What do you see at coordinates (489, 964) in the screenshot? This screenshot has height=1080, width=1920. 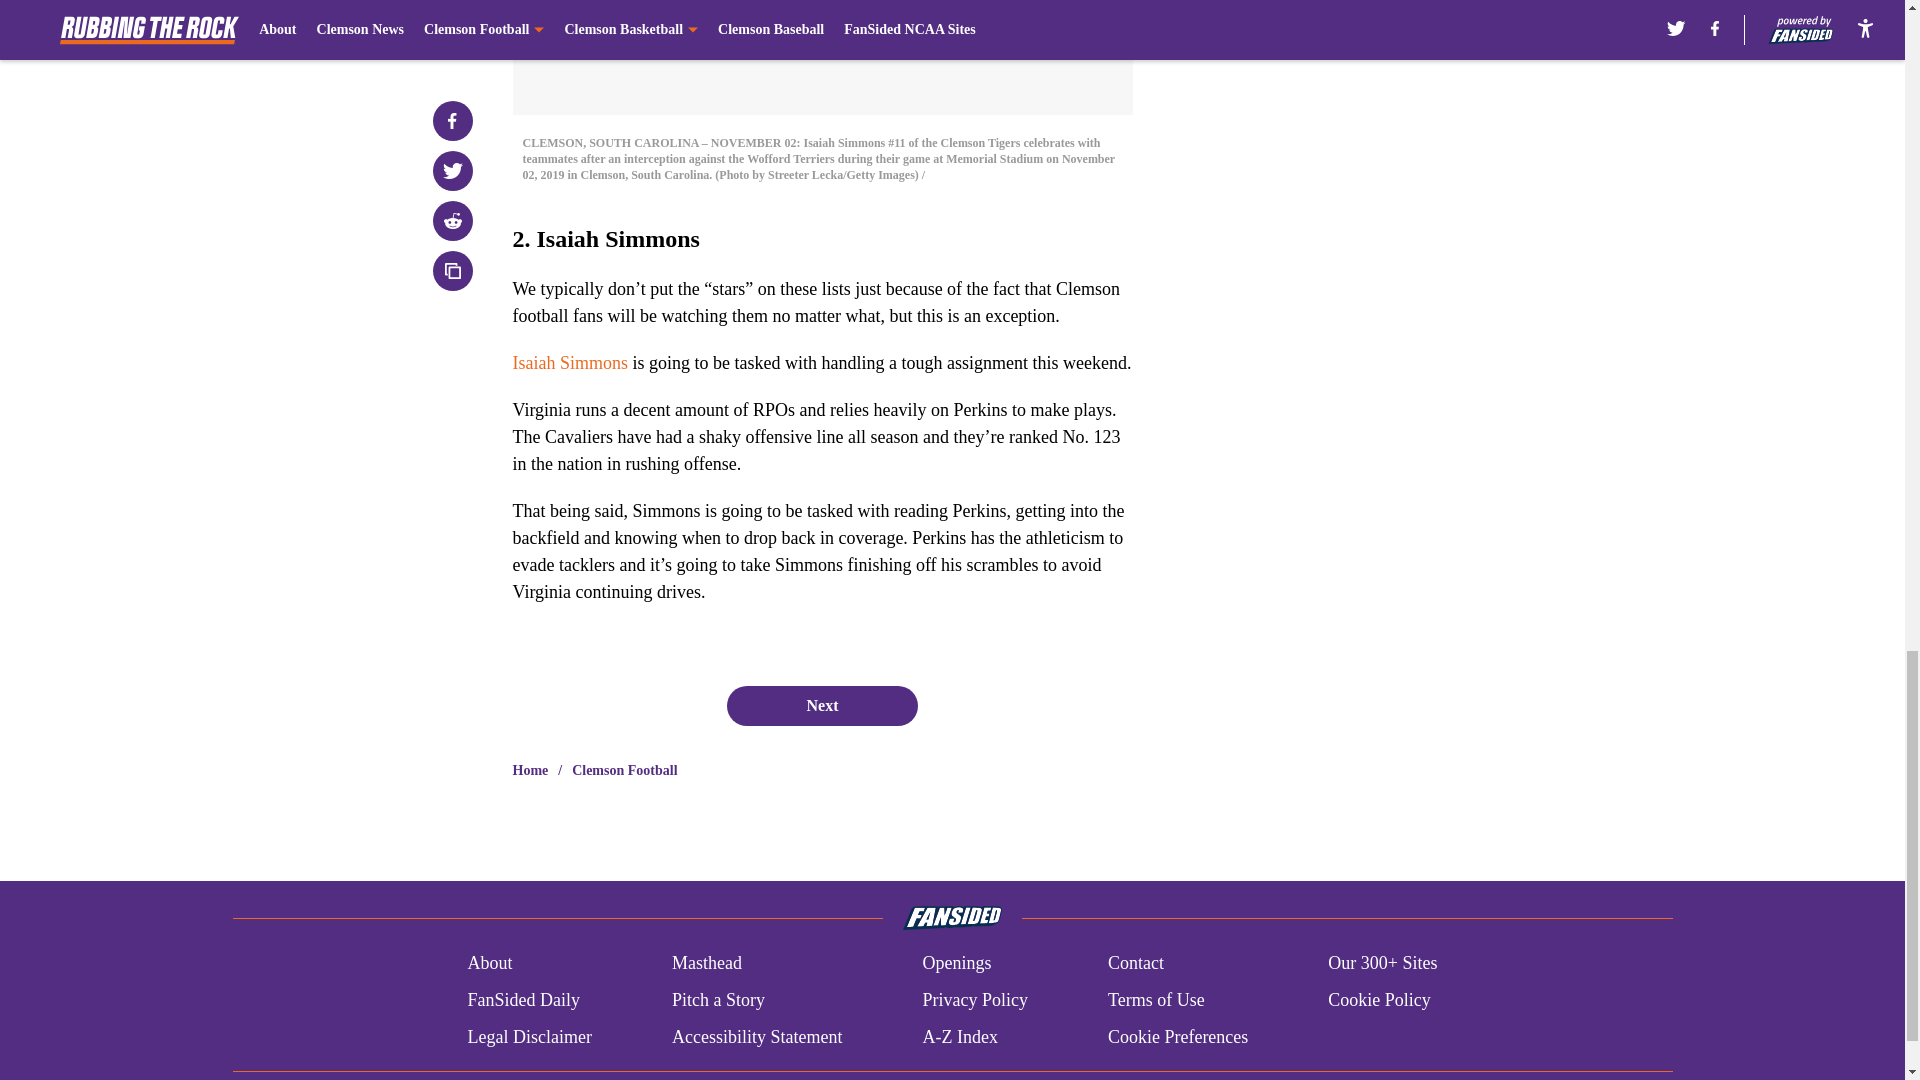 I see `About` at bounding box center [489, 964].